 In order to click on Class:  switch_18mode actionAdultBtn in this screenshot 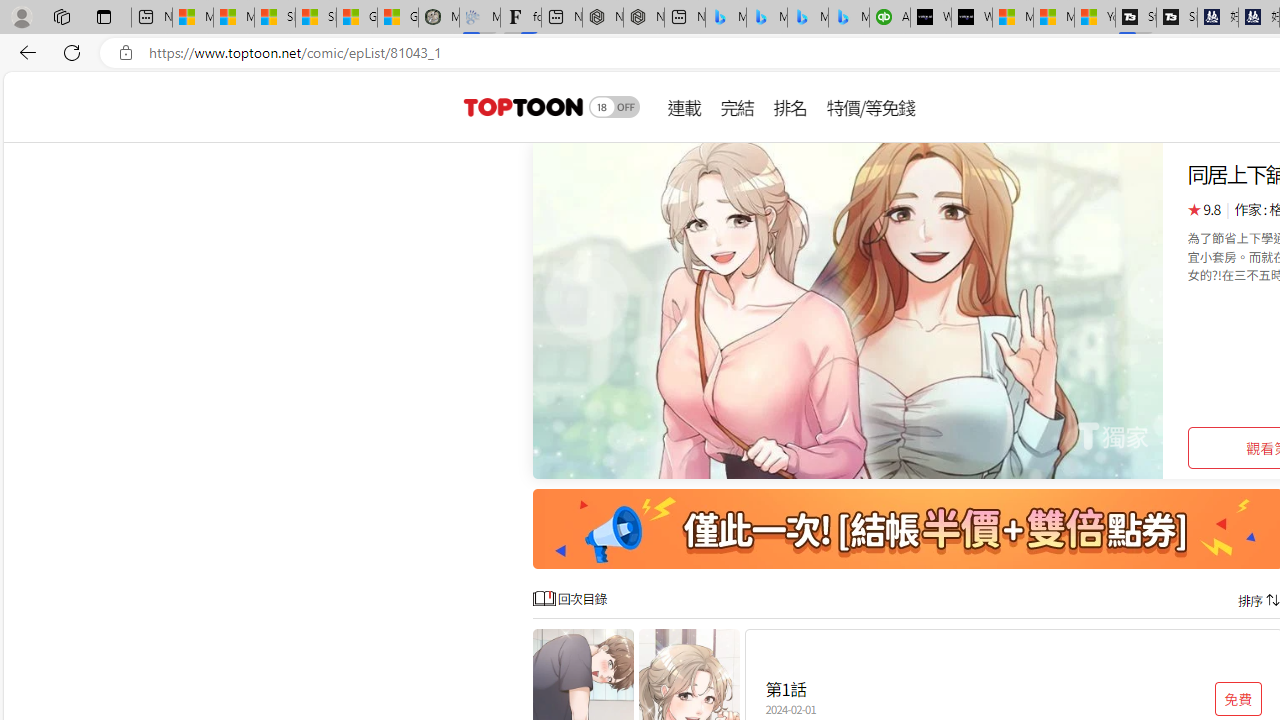, I will do `click(614, 106)`.